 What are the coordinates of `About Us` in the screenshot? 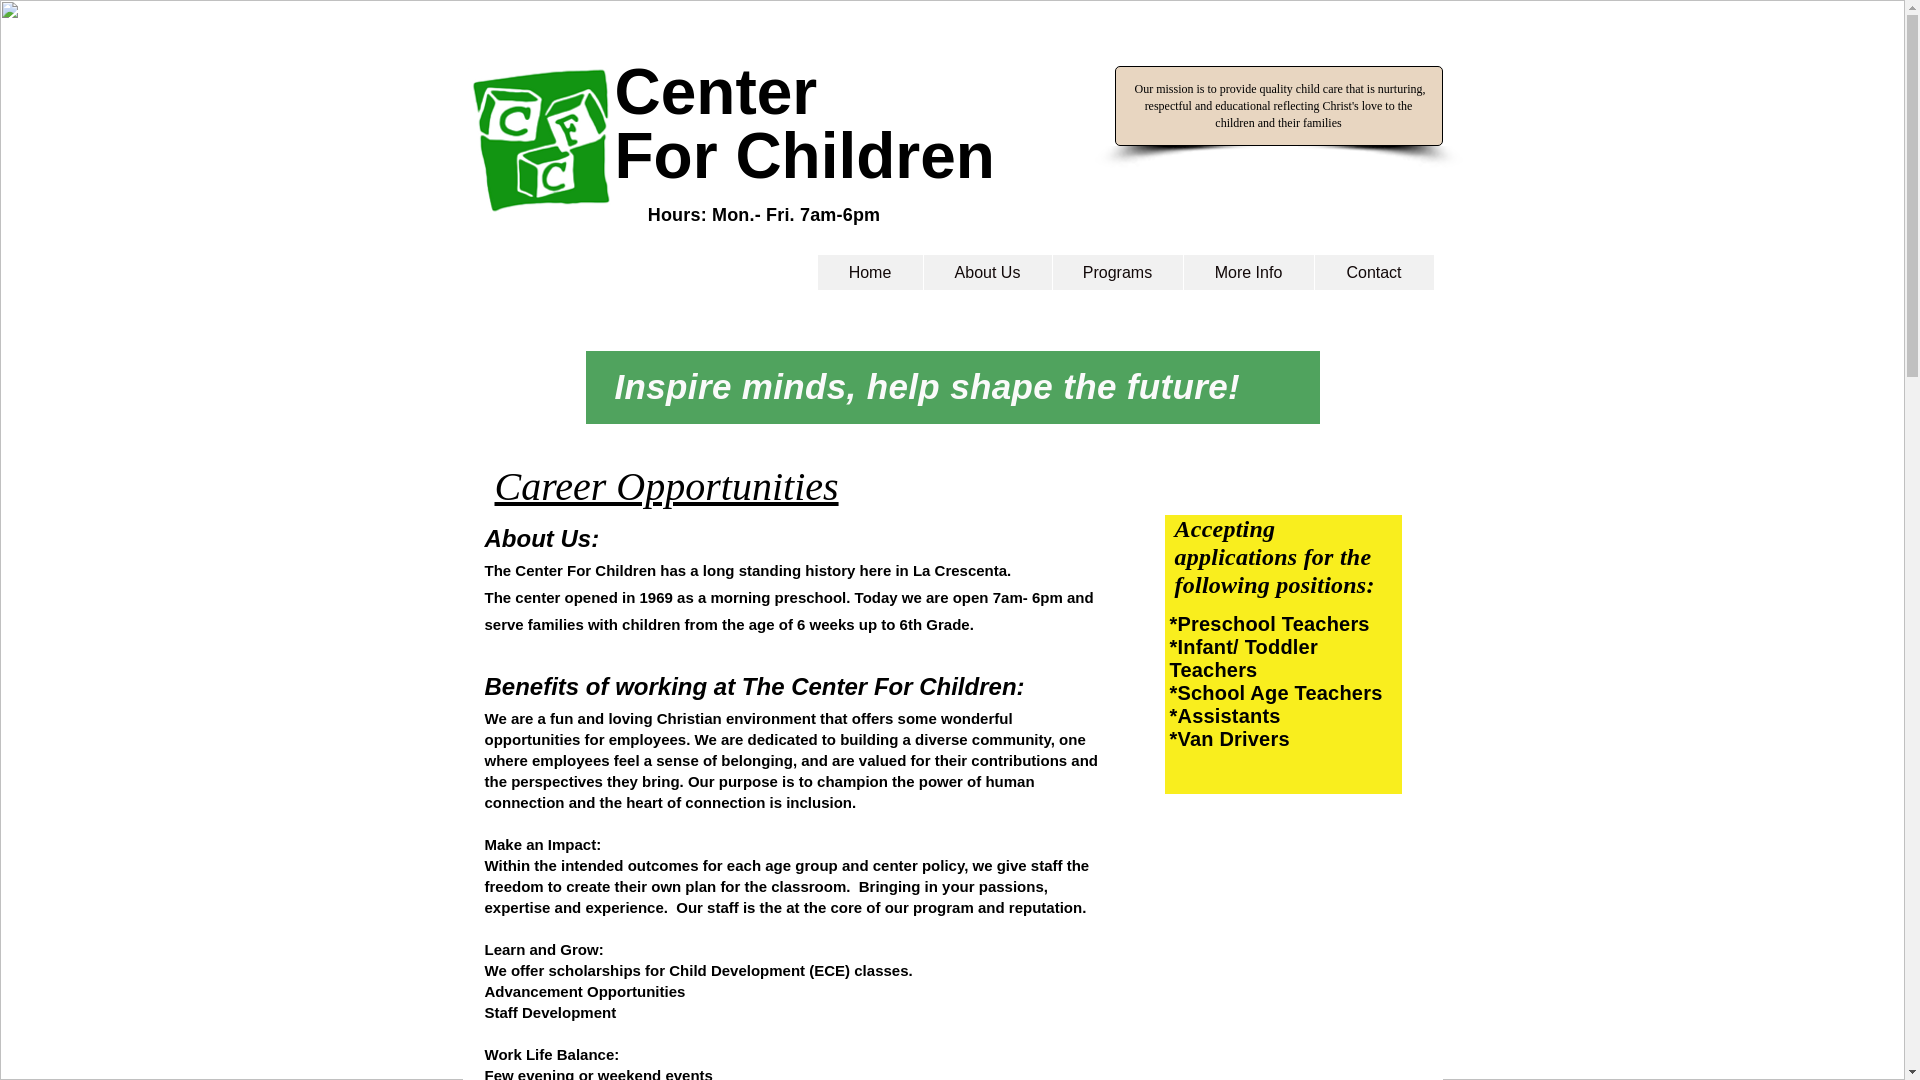 It's located at (986, 272).